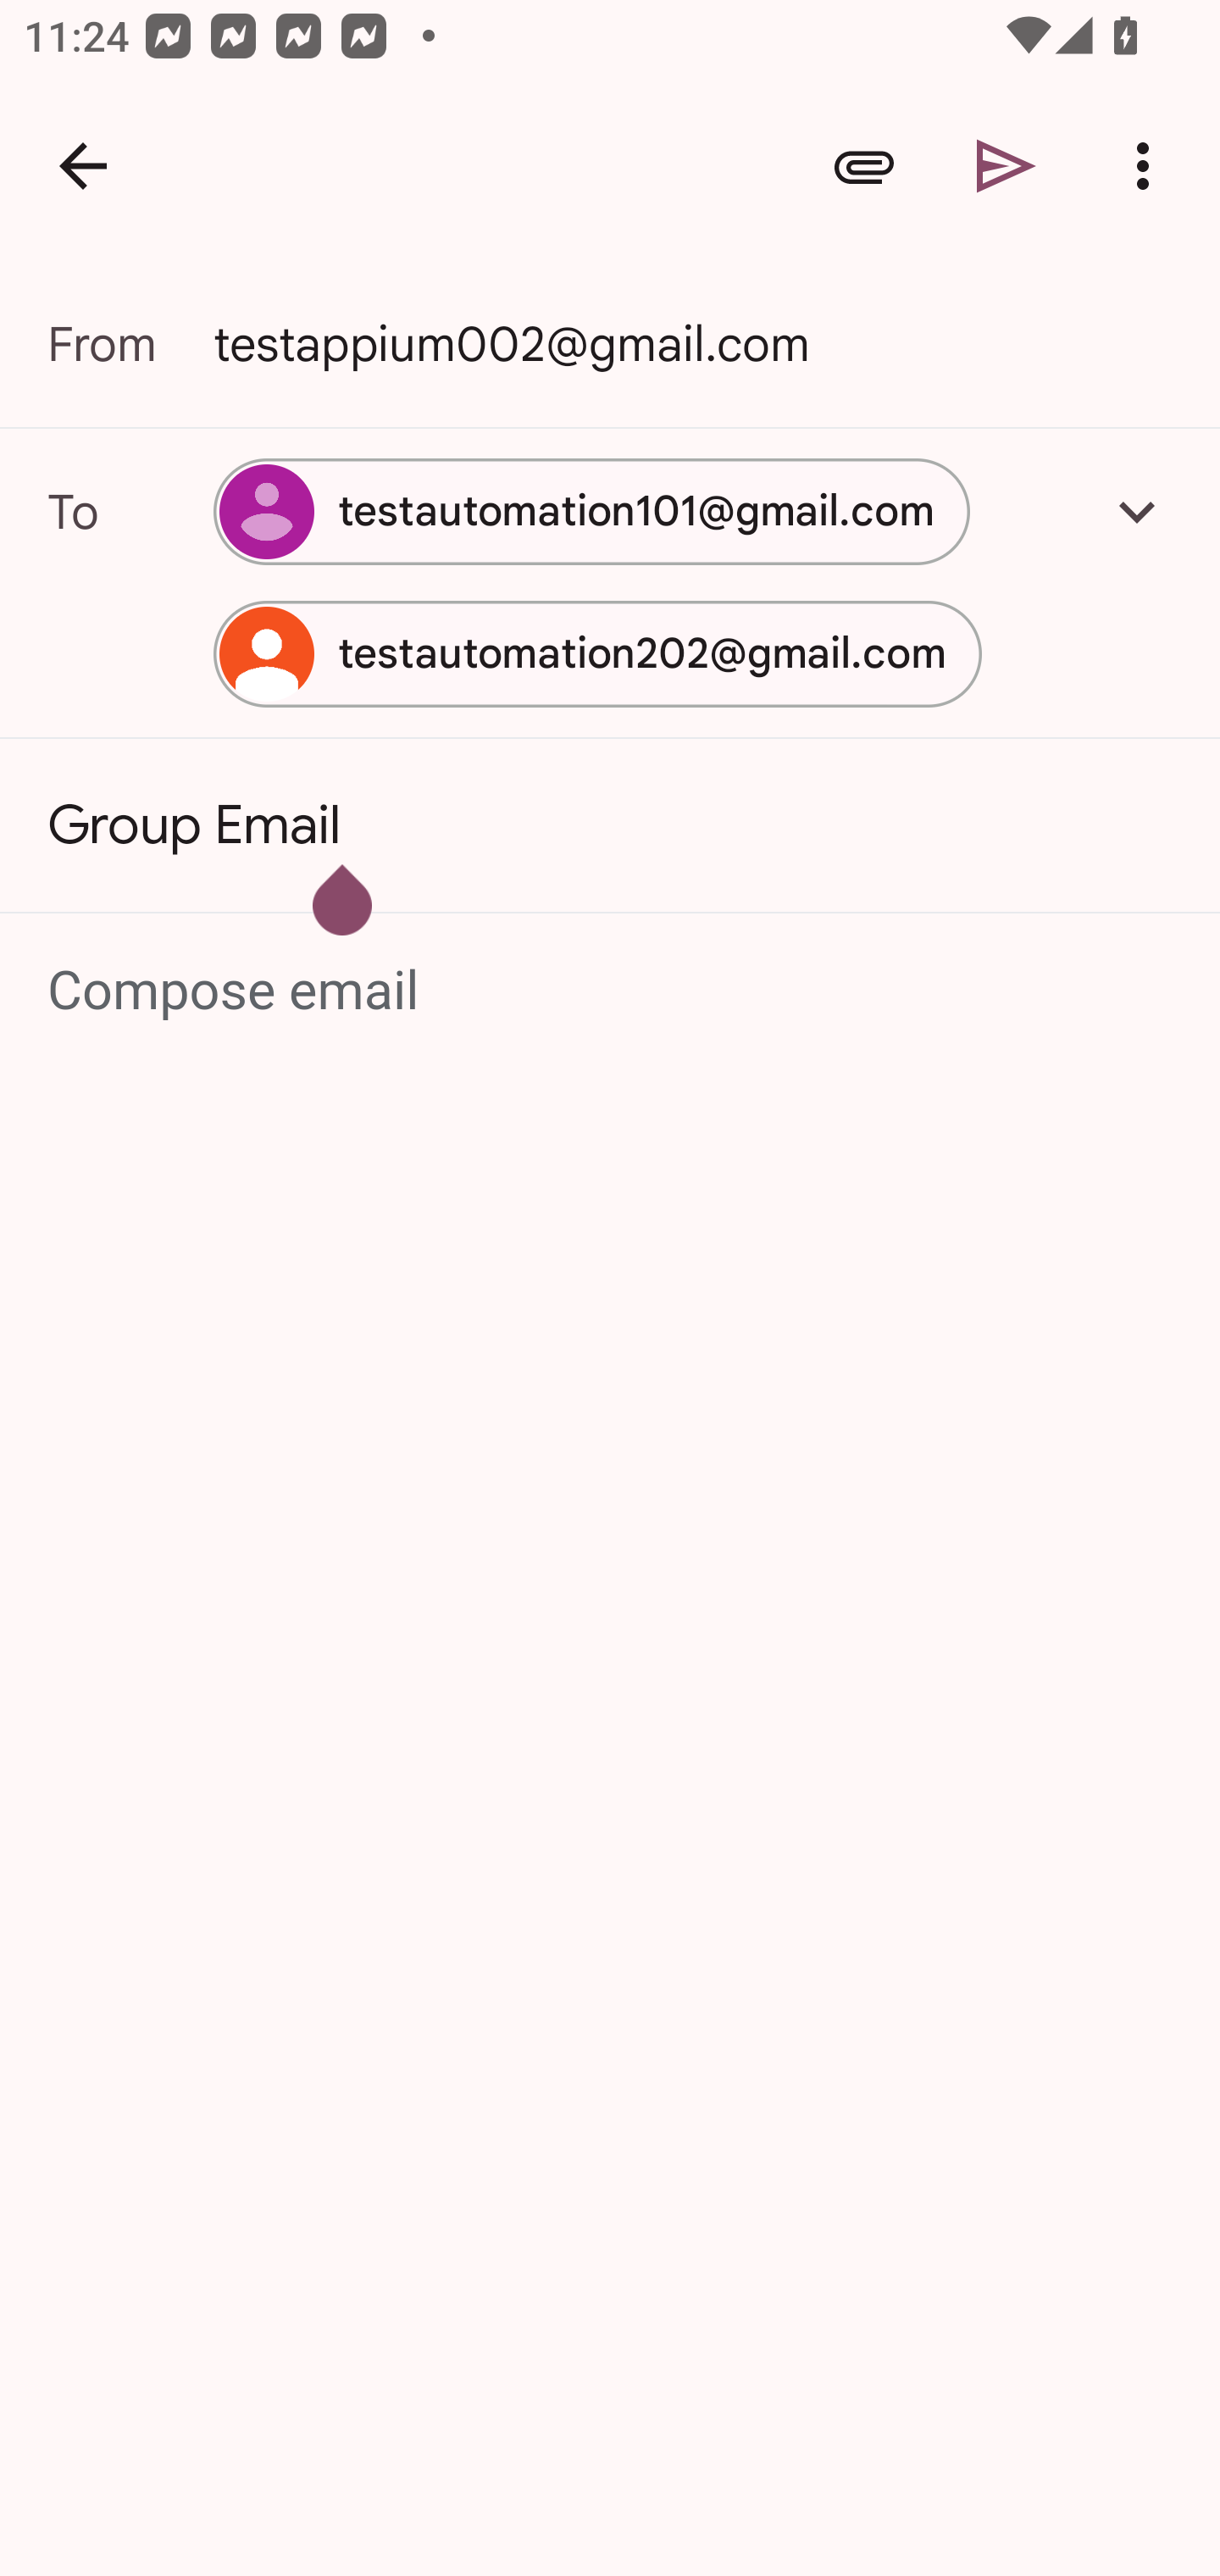 Image resolution: width=1220 pixels, height=2576 pixels. What do you see at coordinates (1149, 166) in the screenshot?
I see `More options` at bounding box center [1149, 166].